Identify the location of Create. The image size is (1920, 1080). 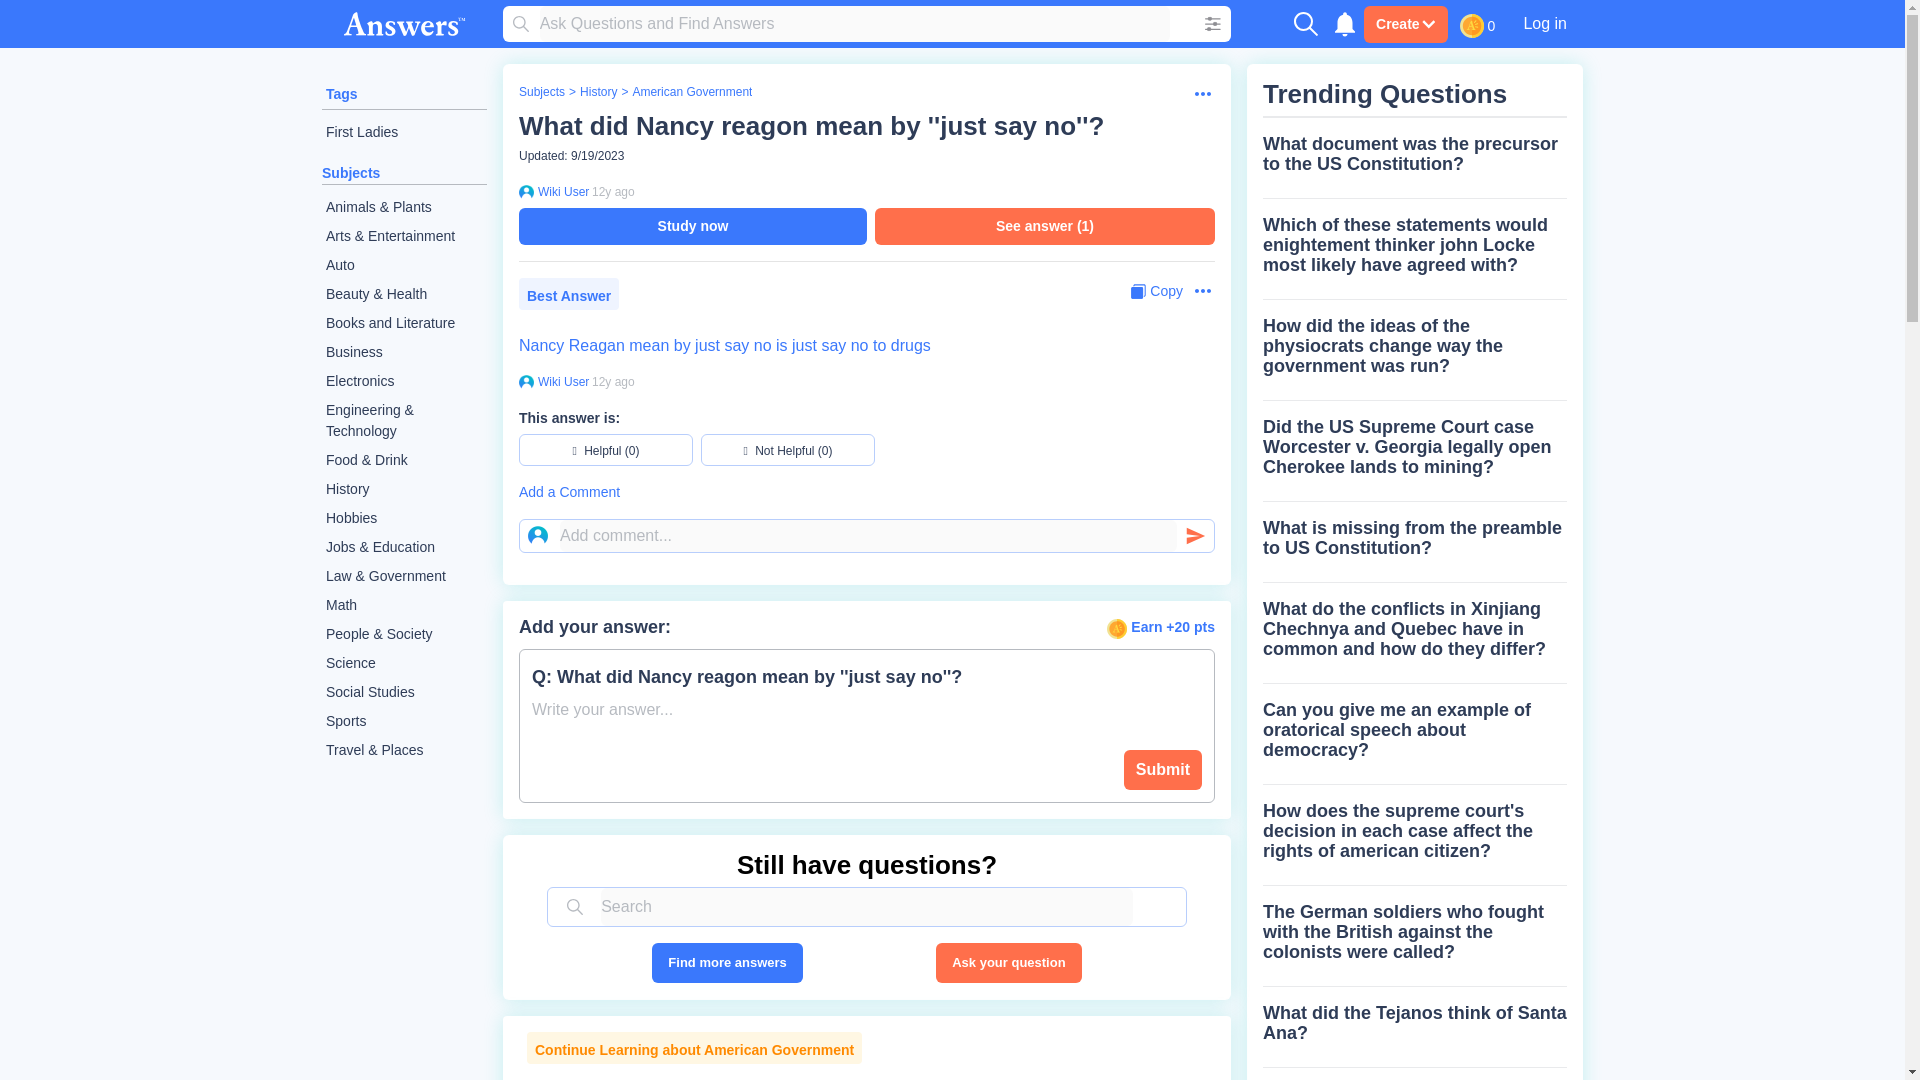
(1405, 24).